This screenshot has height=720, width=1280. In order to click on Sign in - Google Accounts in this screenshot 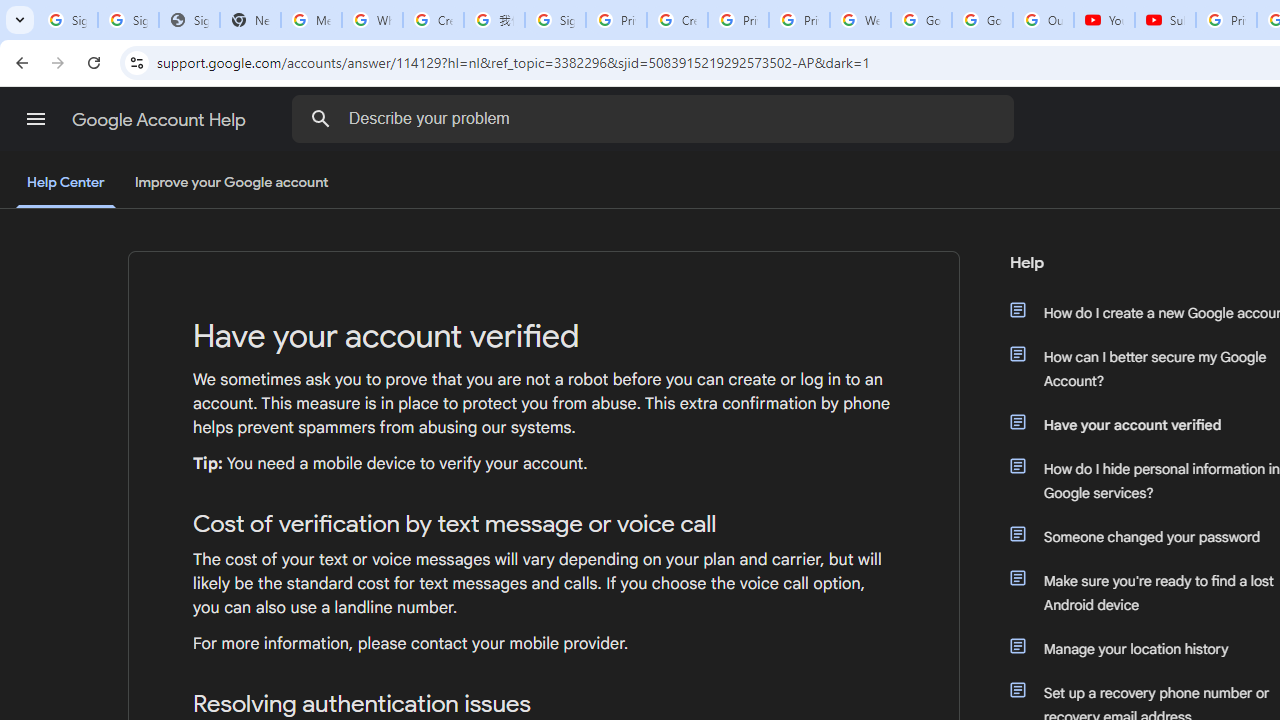, I will do `click(128, 20)`.